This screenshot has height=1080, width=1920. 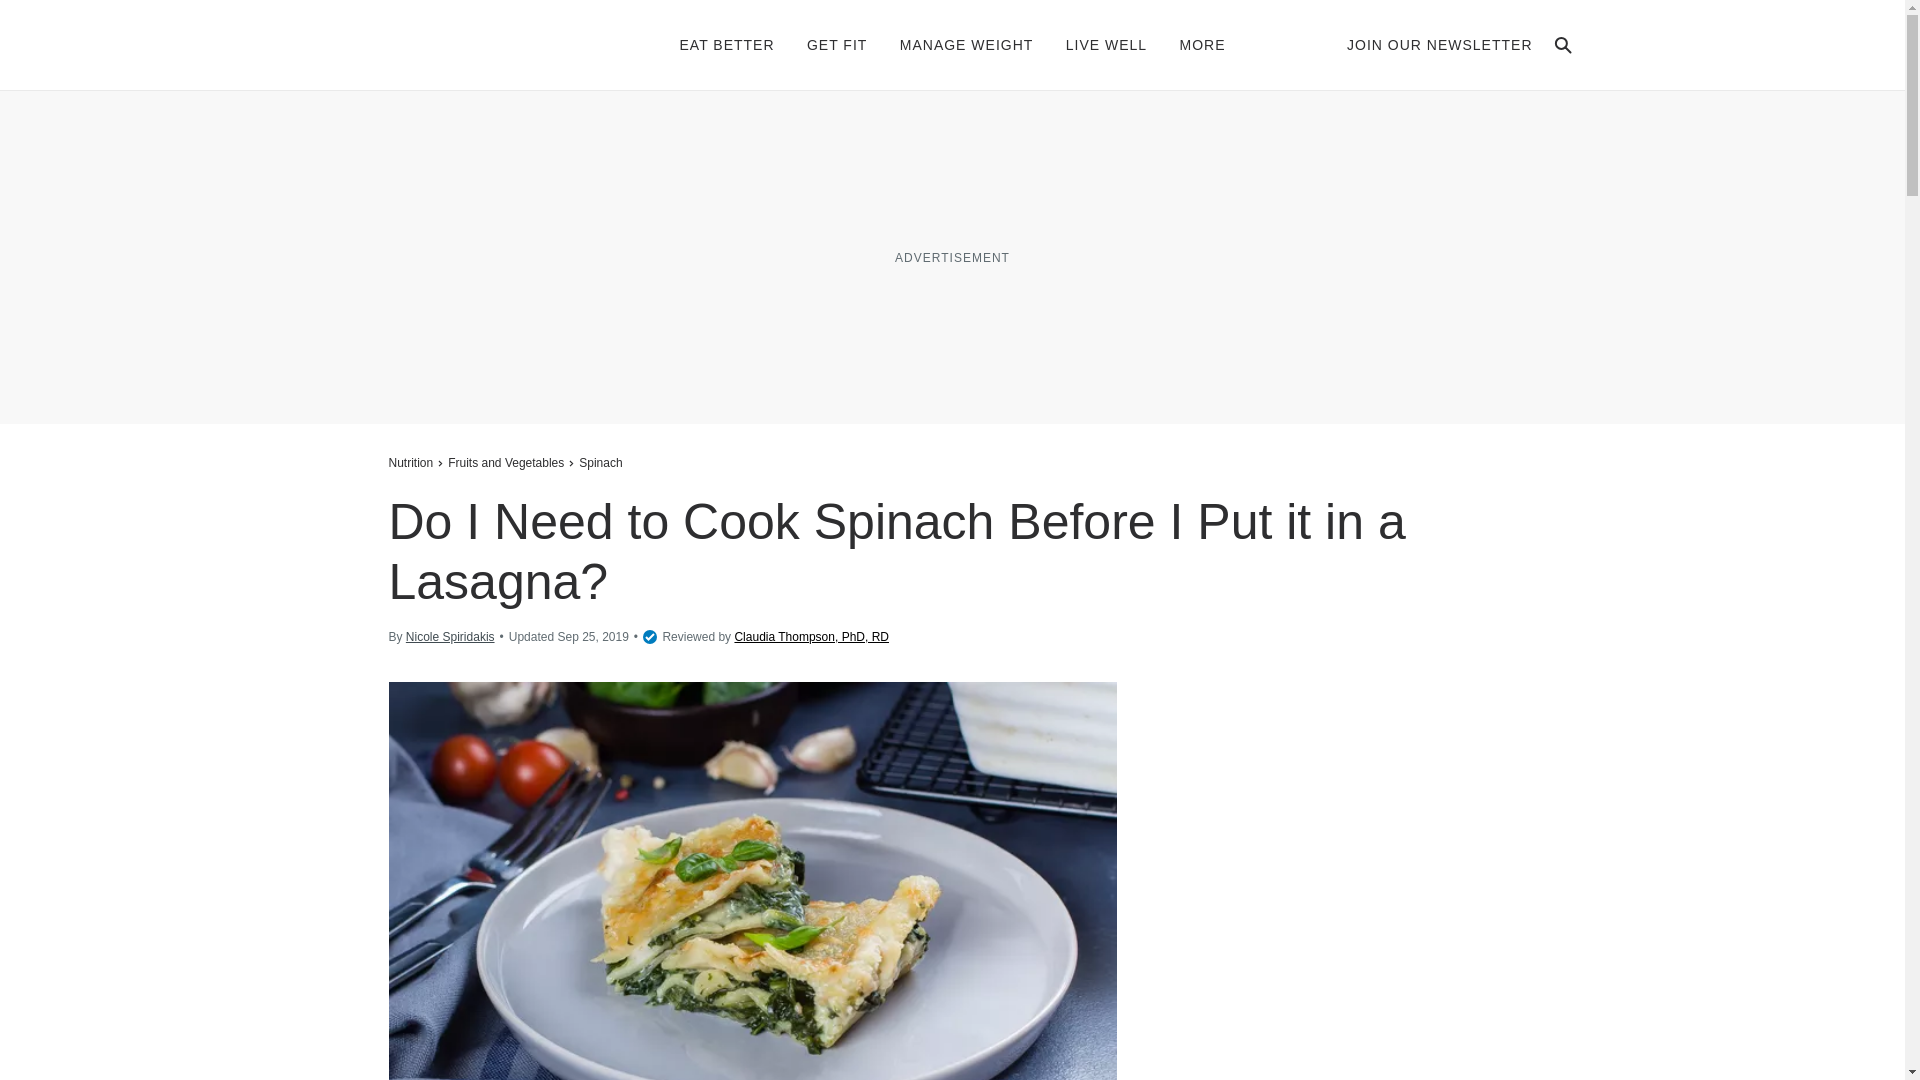 I want to click on JOIN OUR NEWSLETTER, so click(x=1440, y=44).